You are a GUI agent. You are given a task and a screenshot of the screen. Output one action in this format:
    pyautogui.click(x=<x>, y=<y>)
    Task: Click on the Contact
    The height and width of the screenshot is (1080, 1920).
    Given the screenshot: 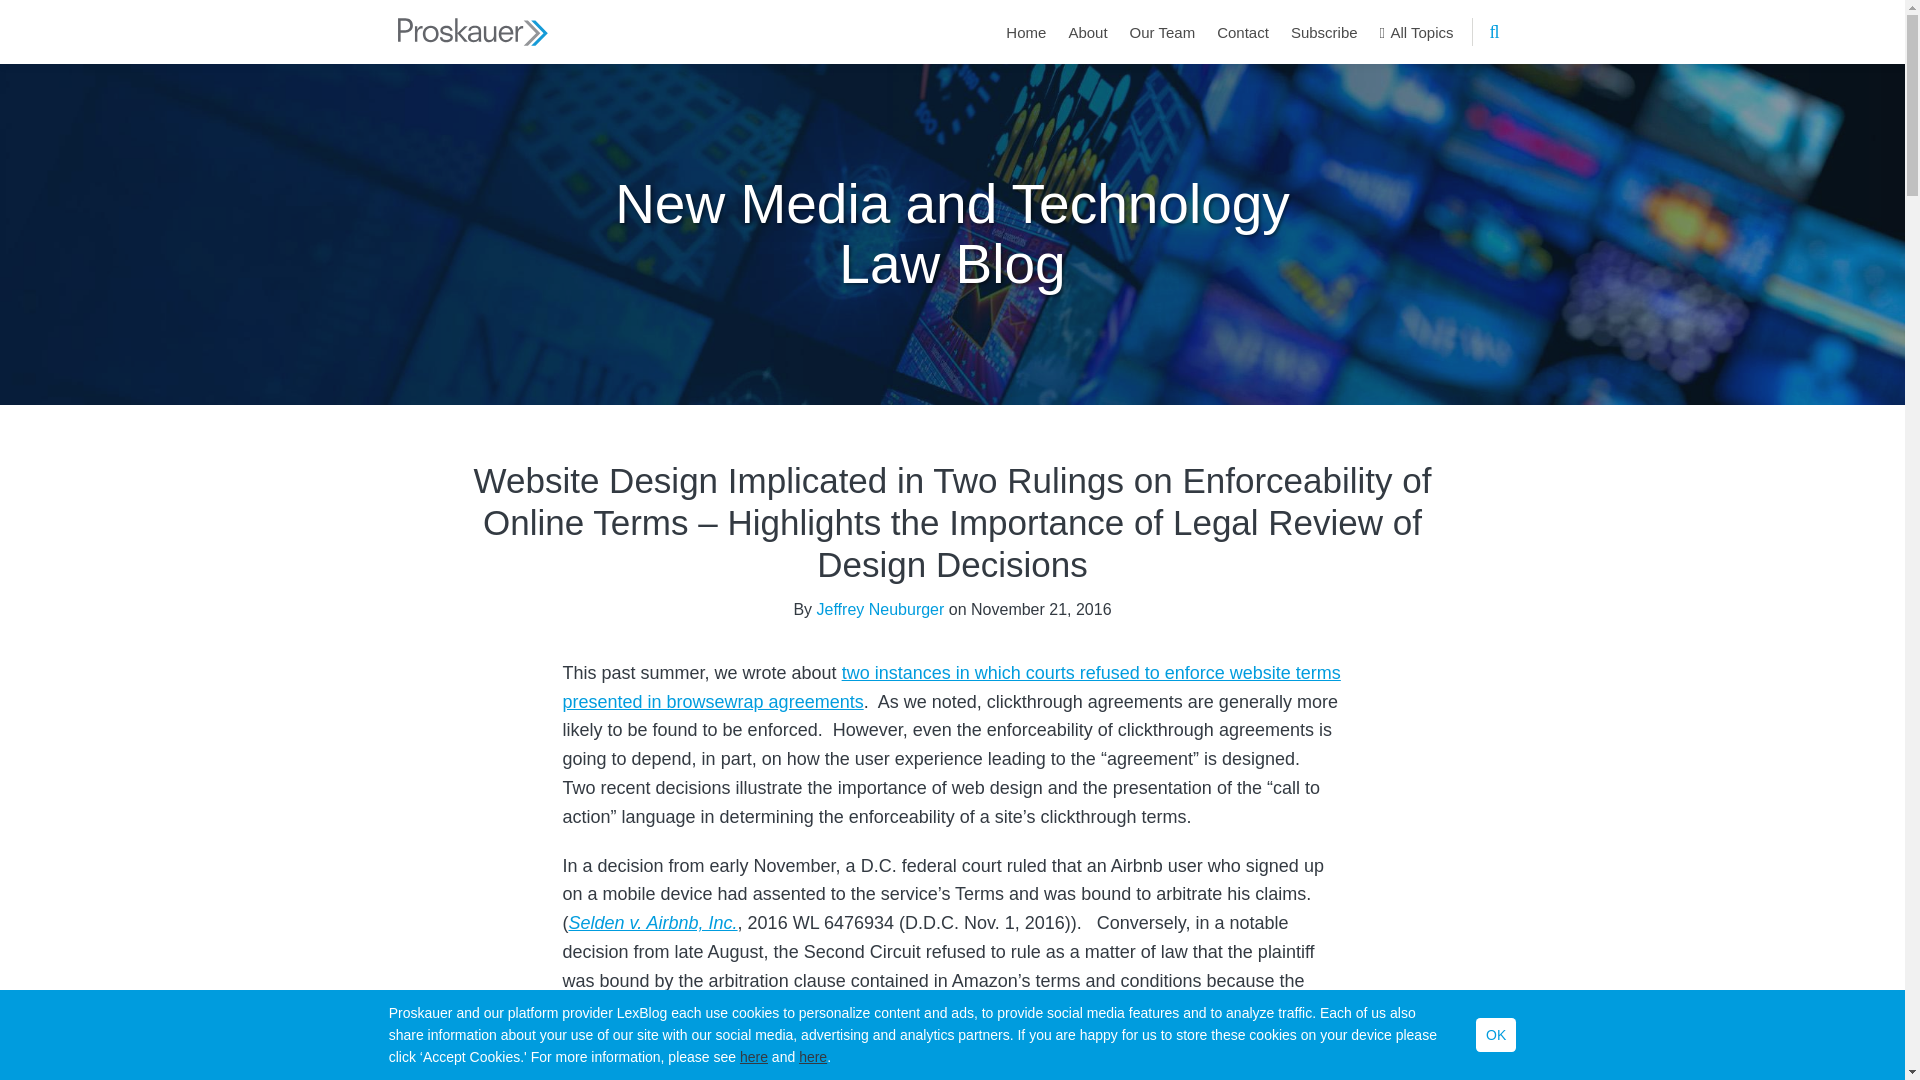 What is the action you would take?
    pyautogui.click(x=1243, y=32)
    